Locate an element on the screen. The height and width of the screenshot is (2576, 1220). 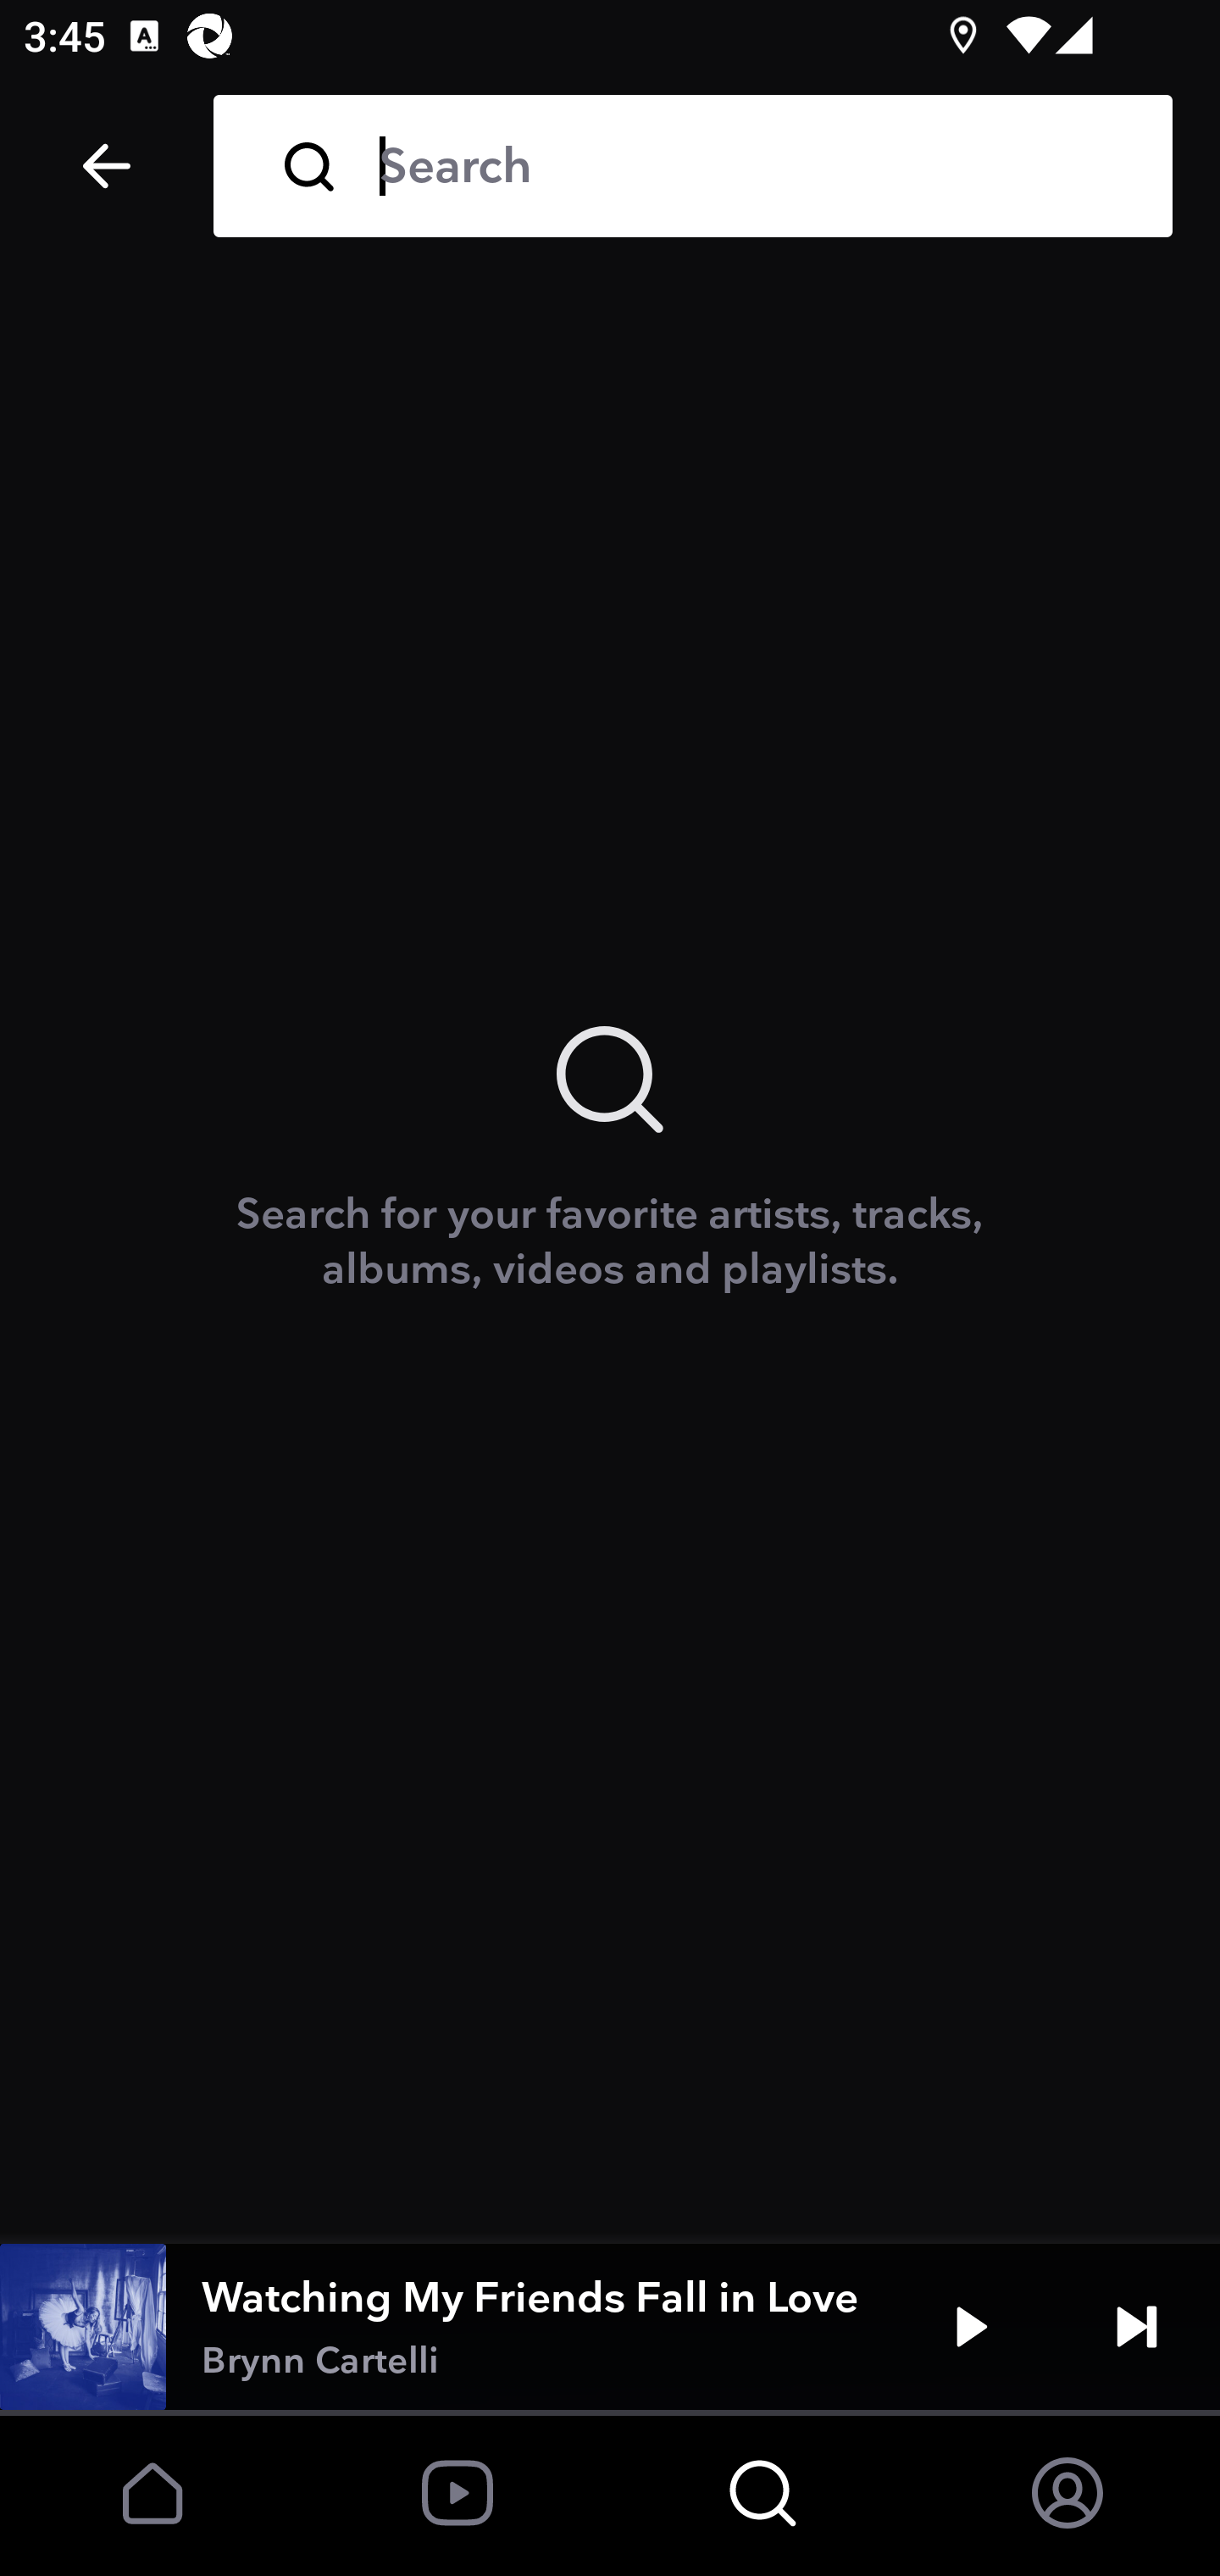
Search is located at coordinates (752, 166).